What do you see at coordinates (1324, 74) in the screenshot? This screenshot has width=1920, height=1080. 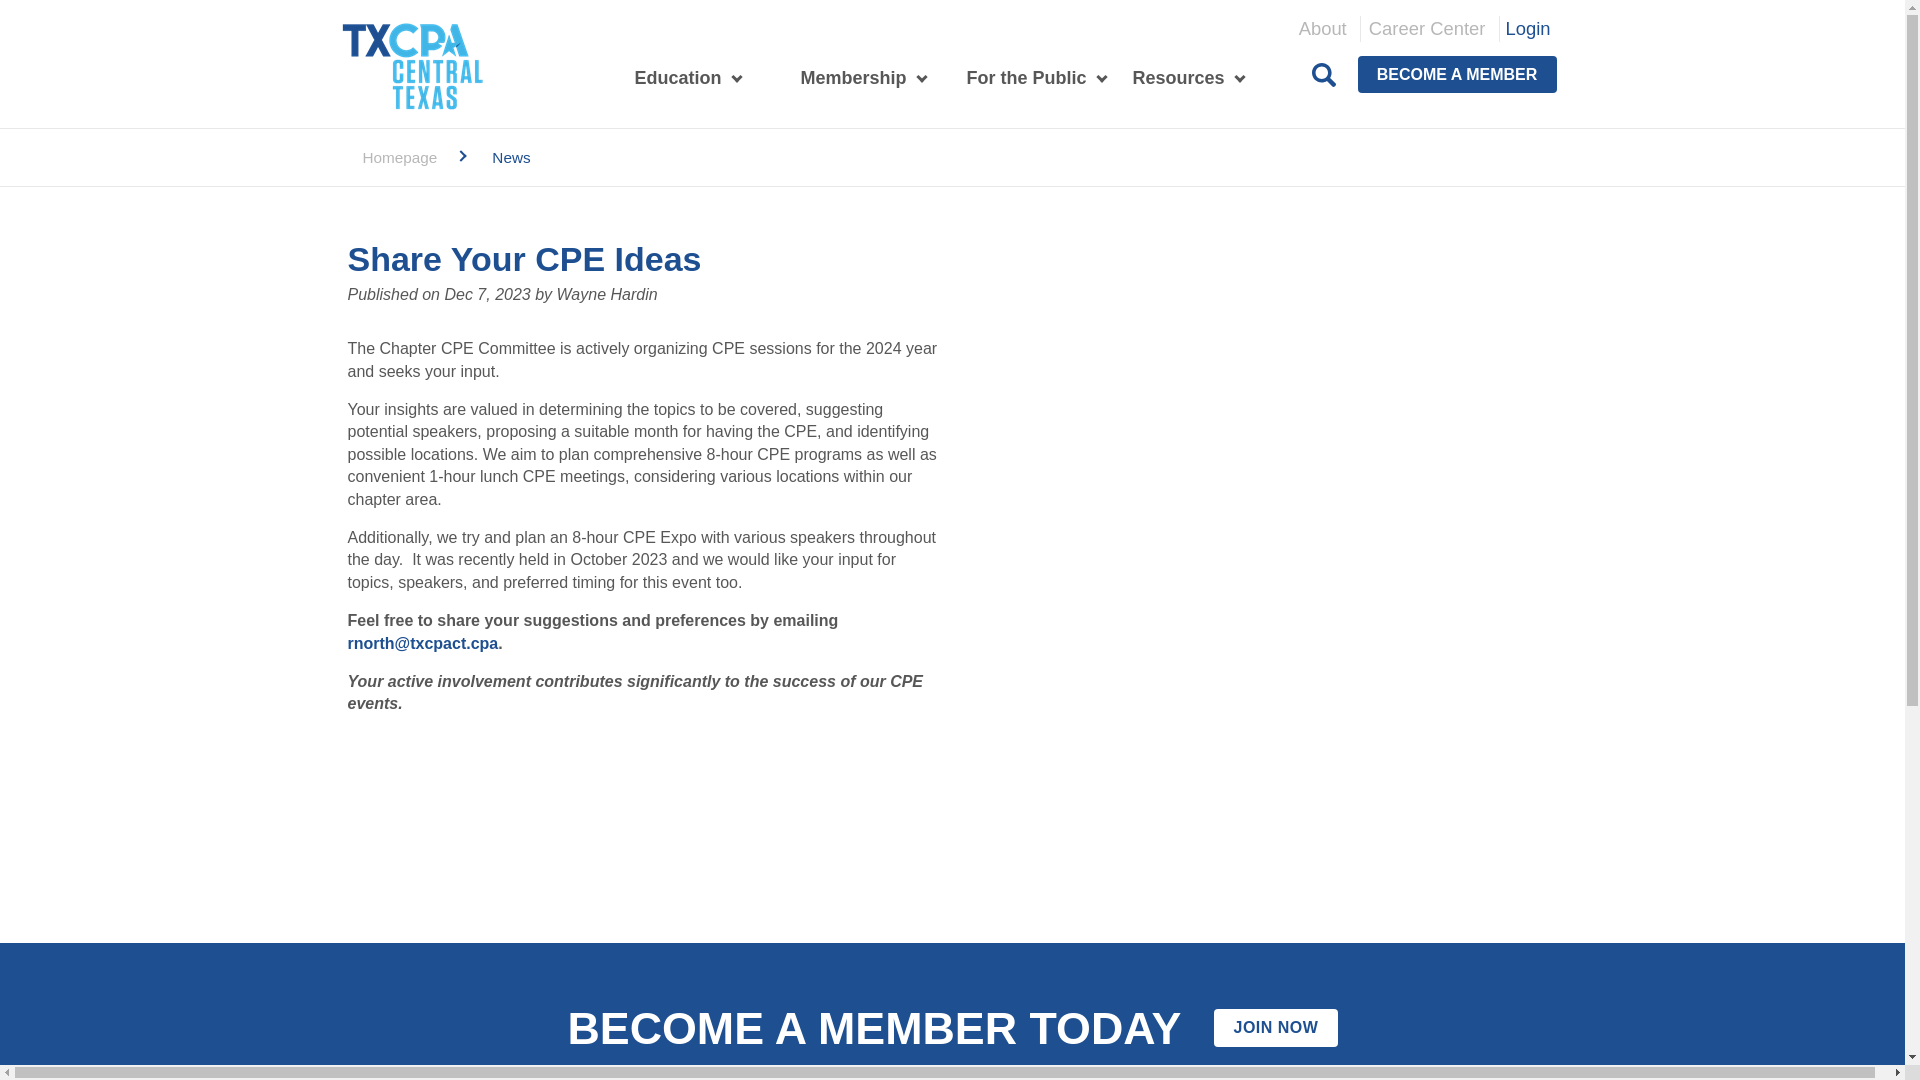 I see `Search` at bounding box center [1324, 74].